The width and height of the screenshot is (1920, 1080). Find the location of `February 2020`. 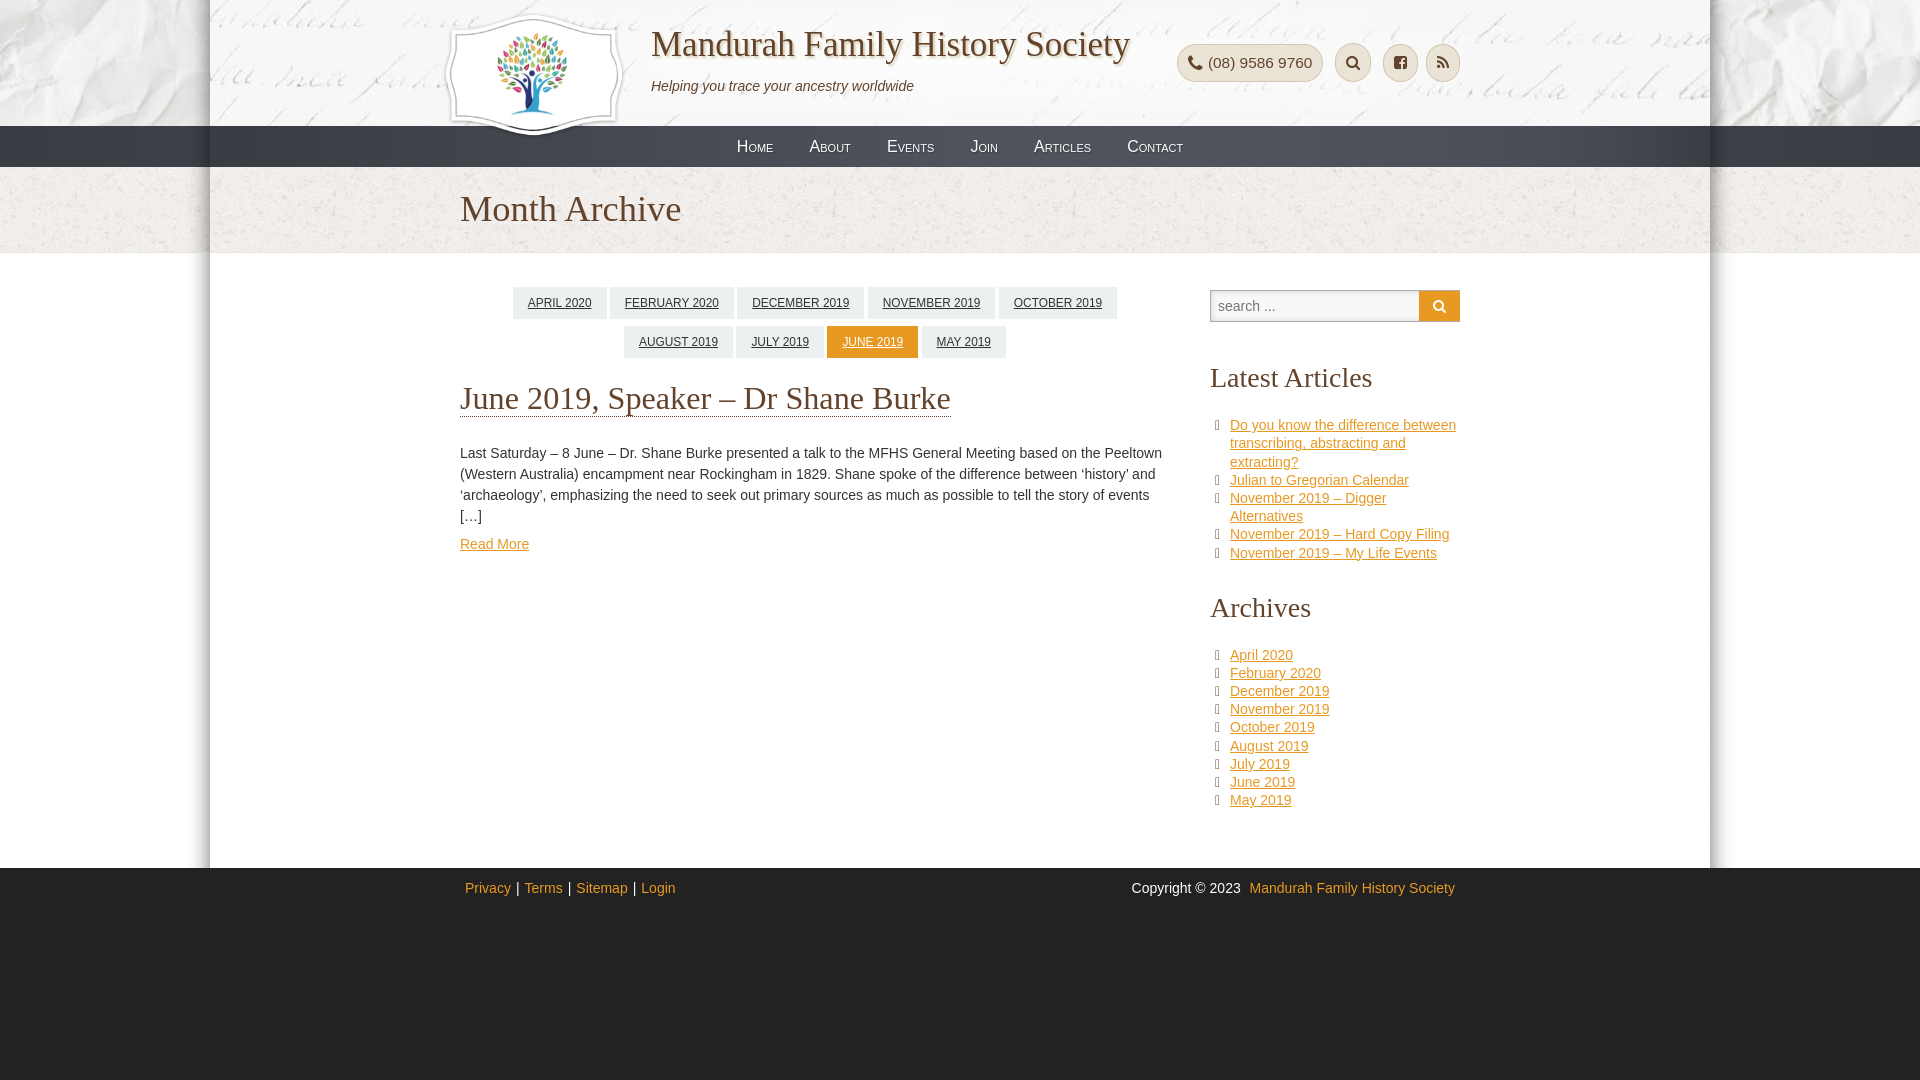

February 2020 is located at coordinates (1276, 673).